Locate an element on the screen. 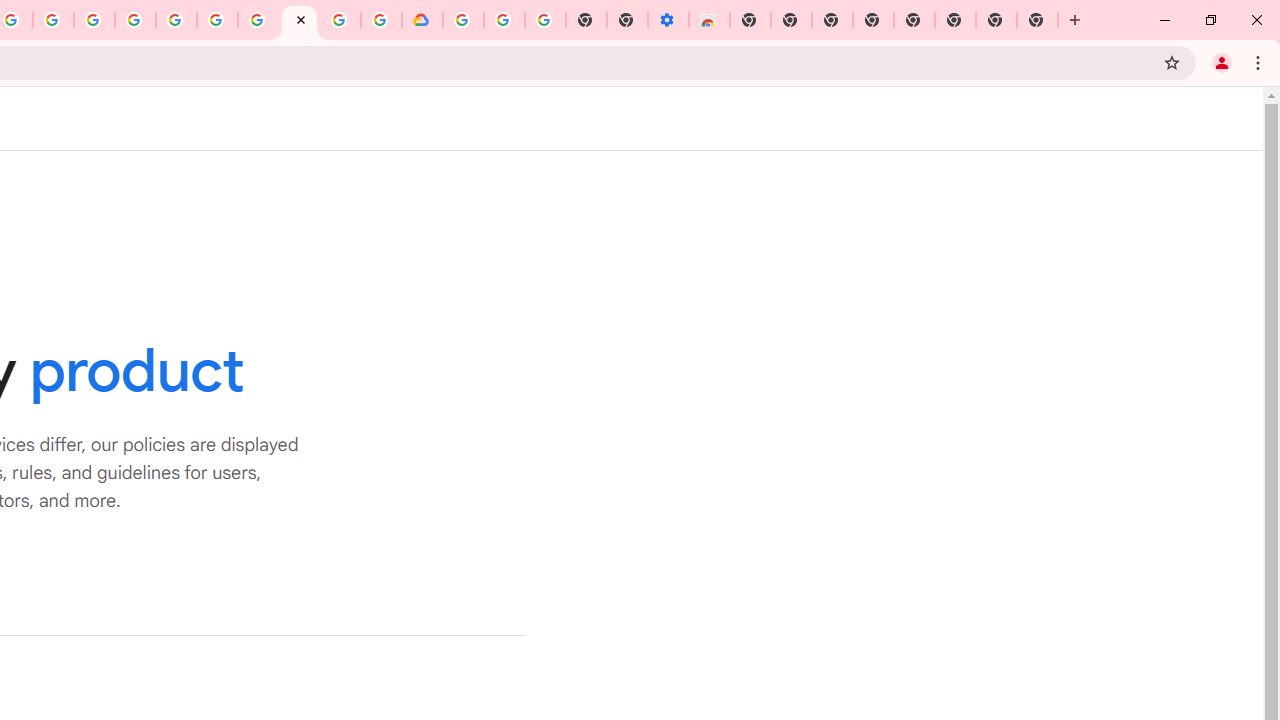 The height and width of the screenshot is (720, 1280). Ad Settings is located at coordinates (136, 20).